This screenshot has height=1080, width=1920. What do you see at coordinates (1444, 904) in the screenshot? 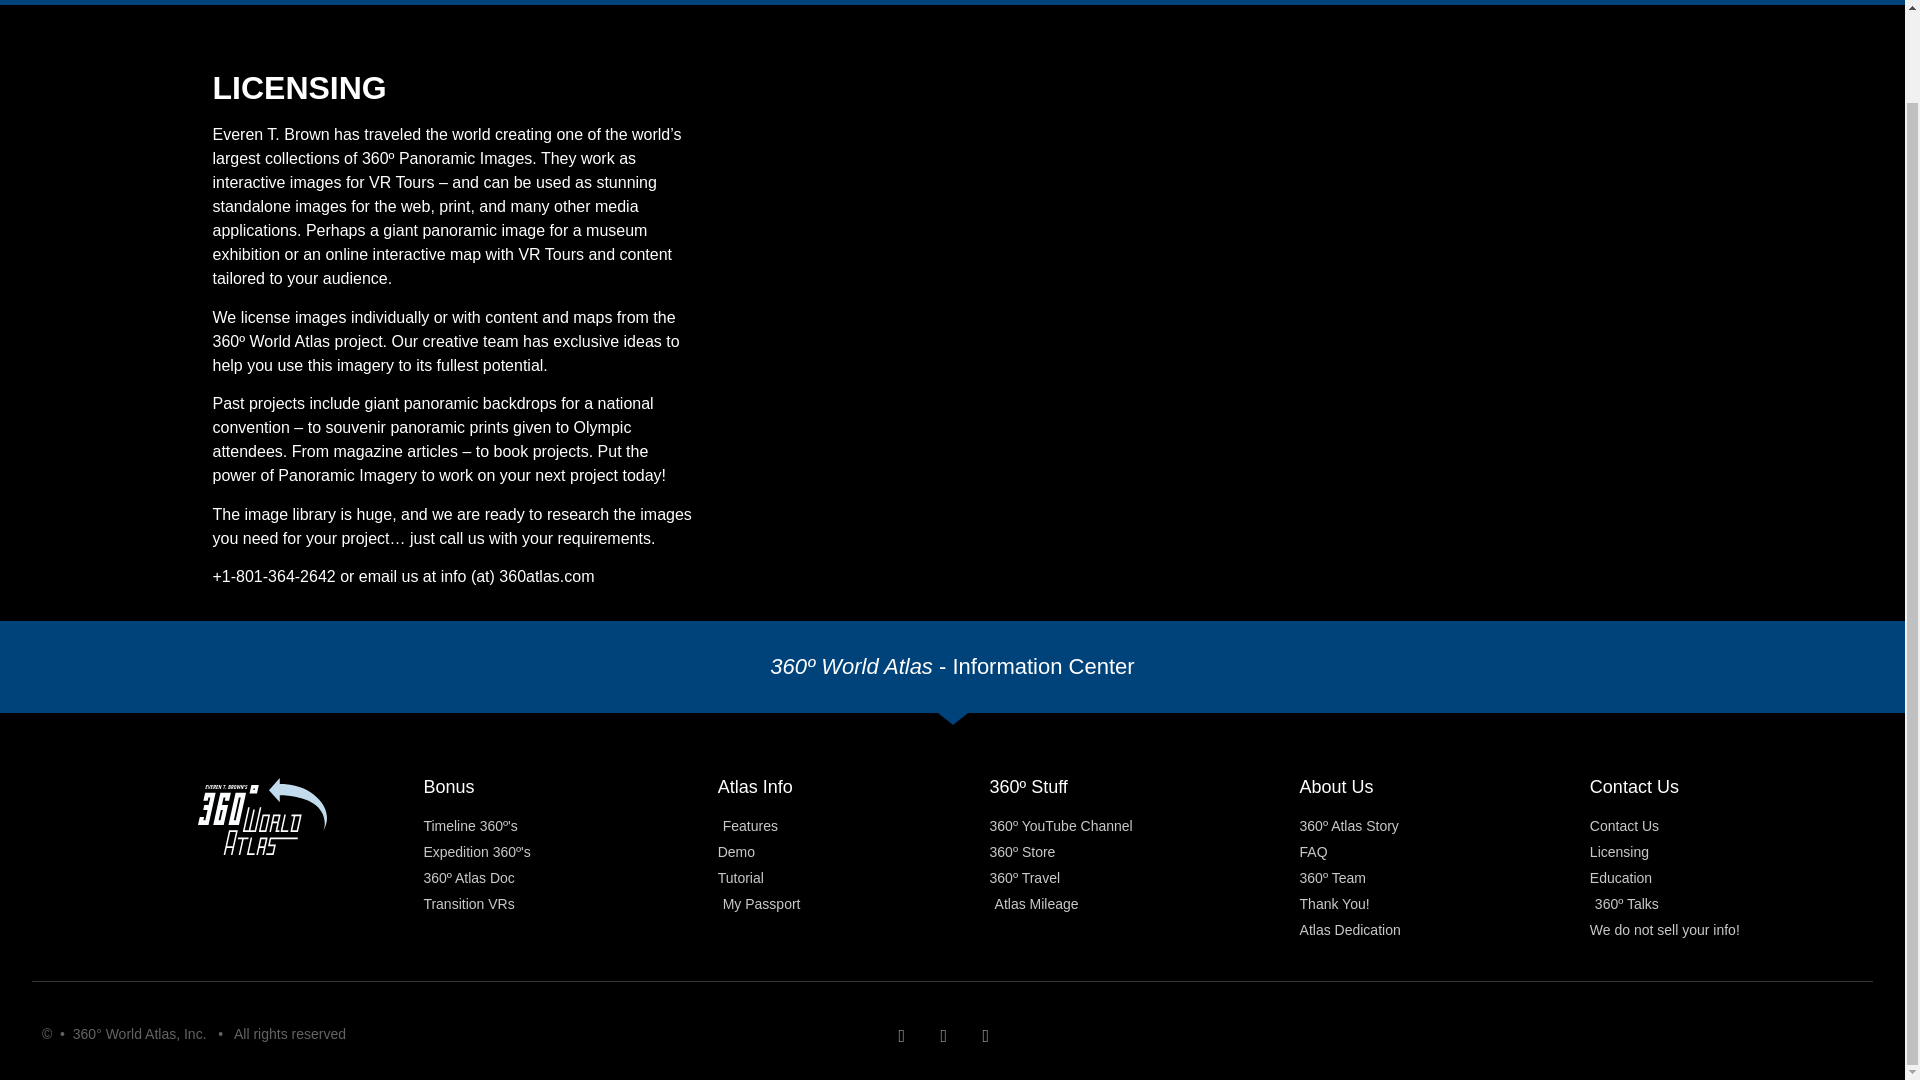
I see `Thank You!` at bounding box center [1444, 904].